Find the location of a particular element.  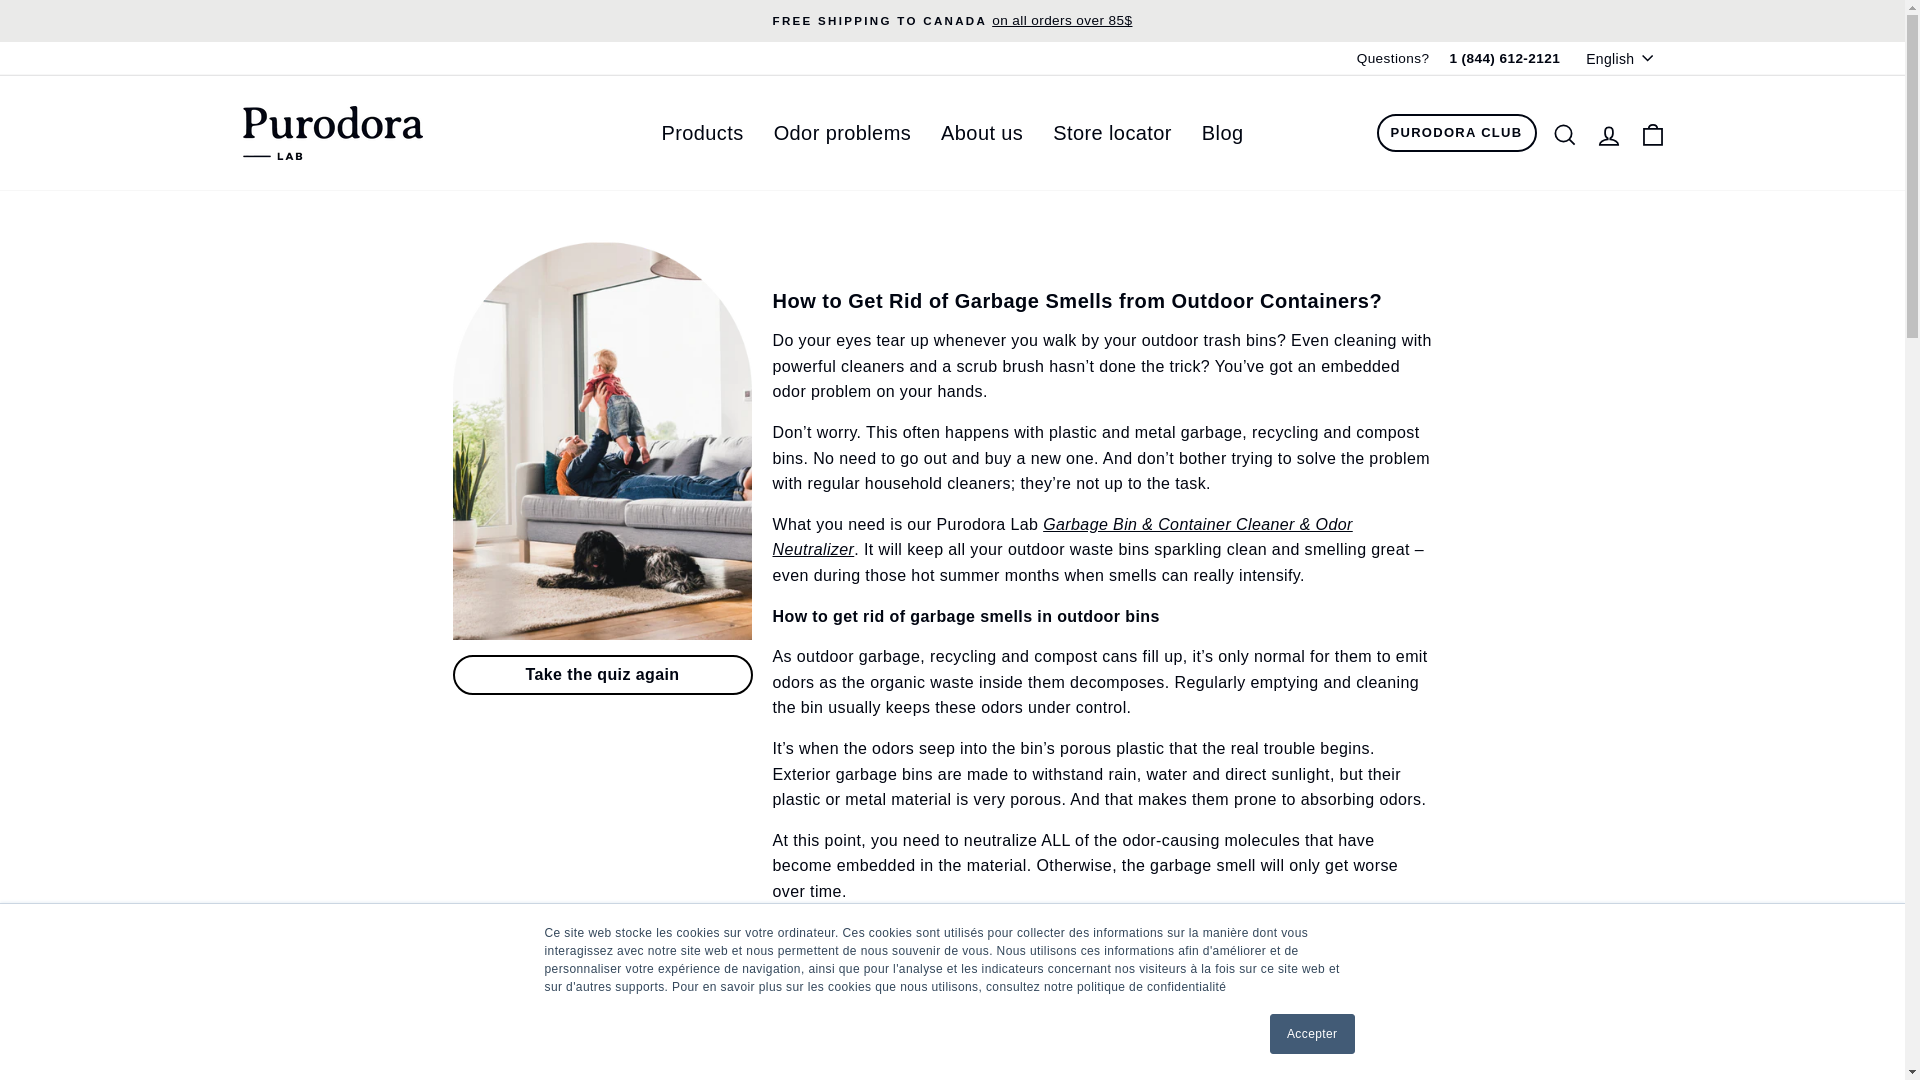

English is located at coordinates (1621, 58).